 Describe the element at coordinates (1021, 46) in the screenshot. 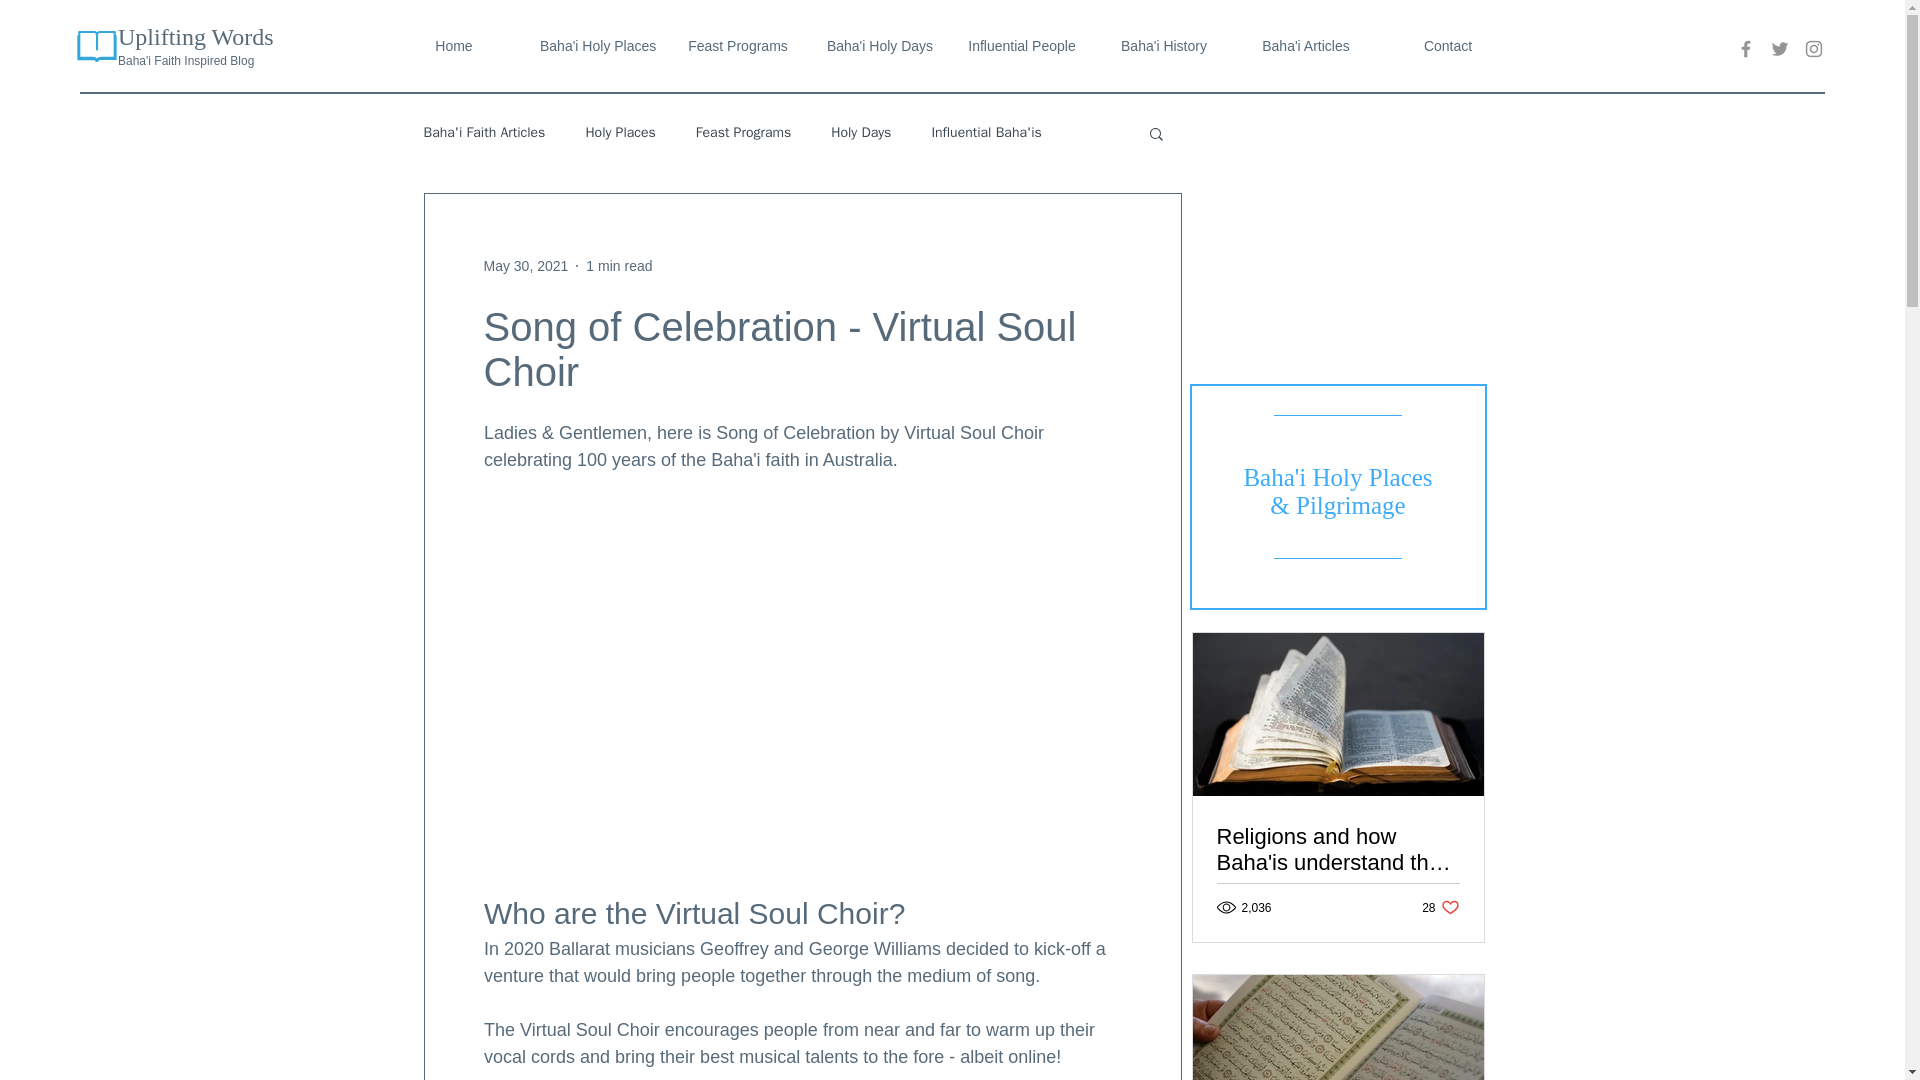

I see `Influential People` at that location.